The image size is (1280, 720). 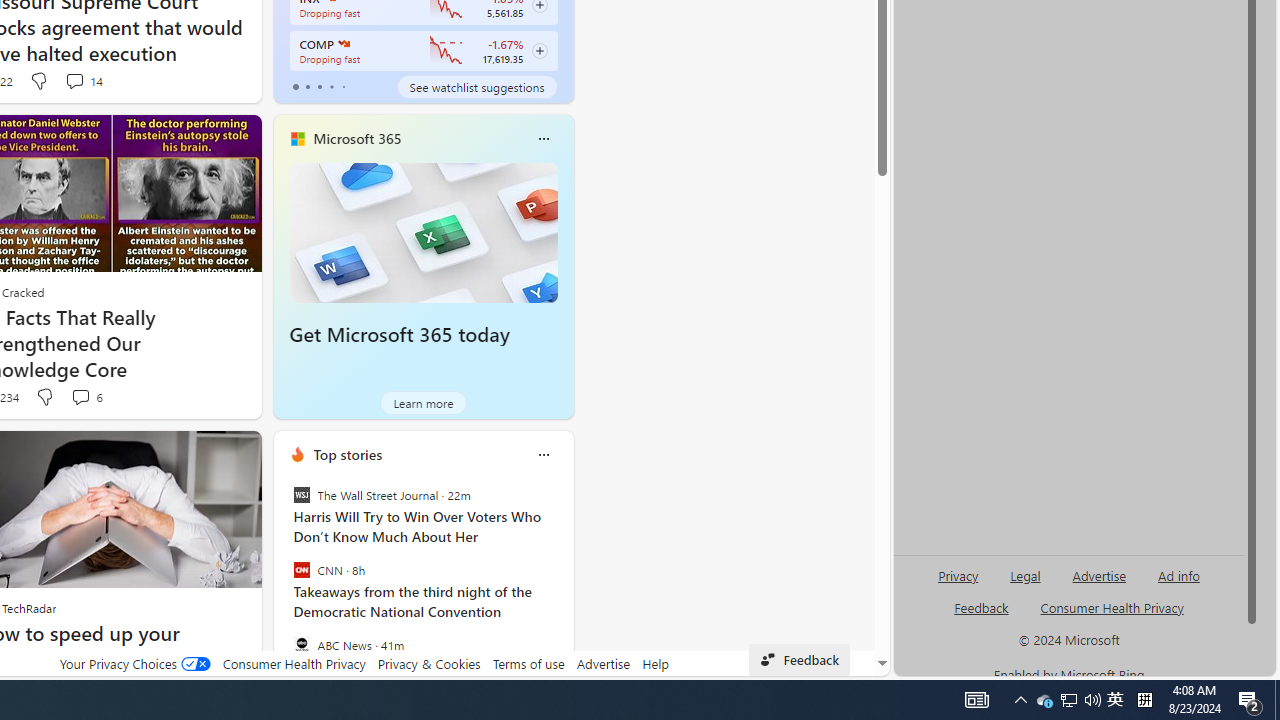 What do you see at coordinates (84, 80) in the screenshot?
I see `View comments 14 Comment` at bounding box center [84, 80].